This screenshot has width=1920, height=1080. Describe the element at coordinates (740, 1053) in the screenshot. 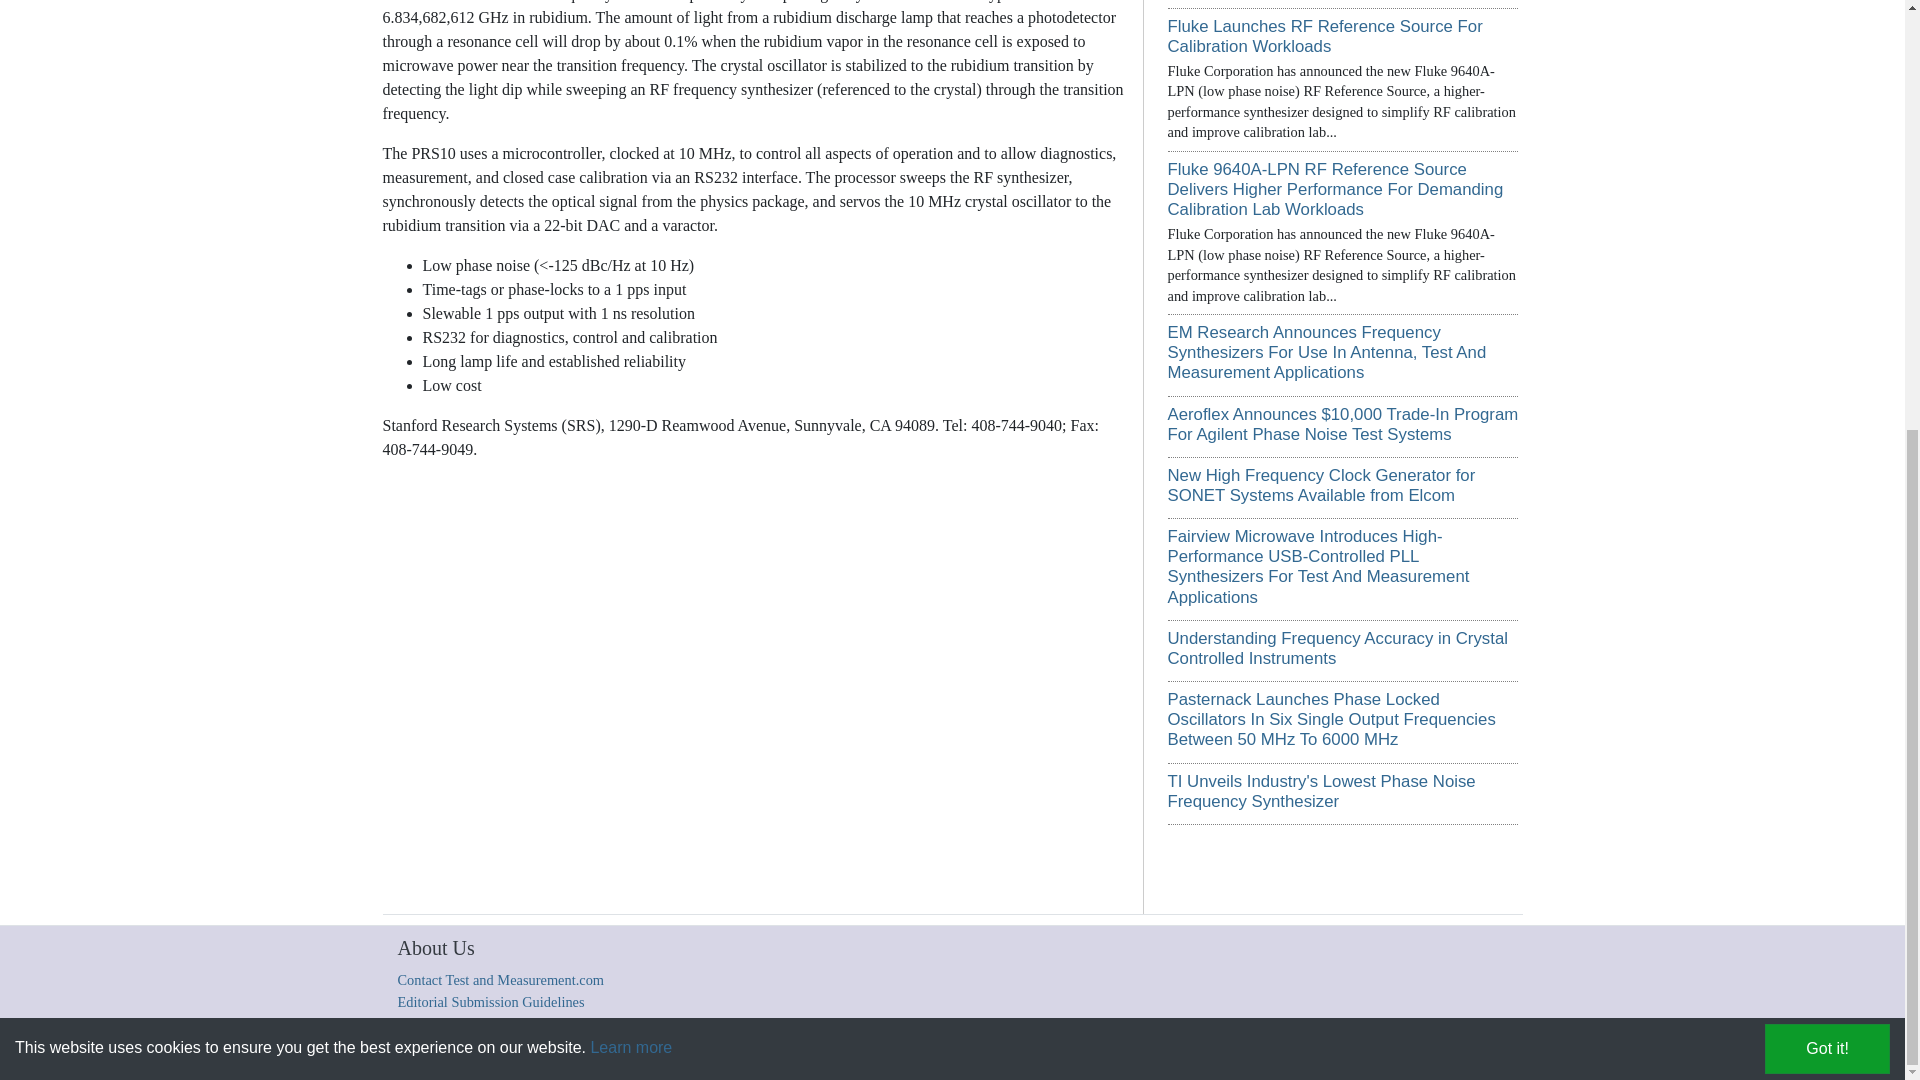

I see `VertMarkets, Inc.` at that location.